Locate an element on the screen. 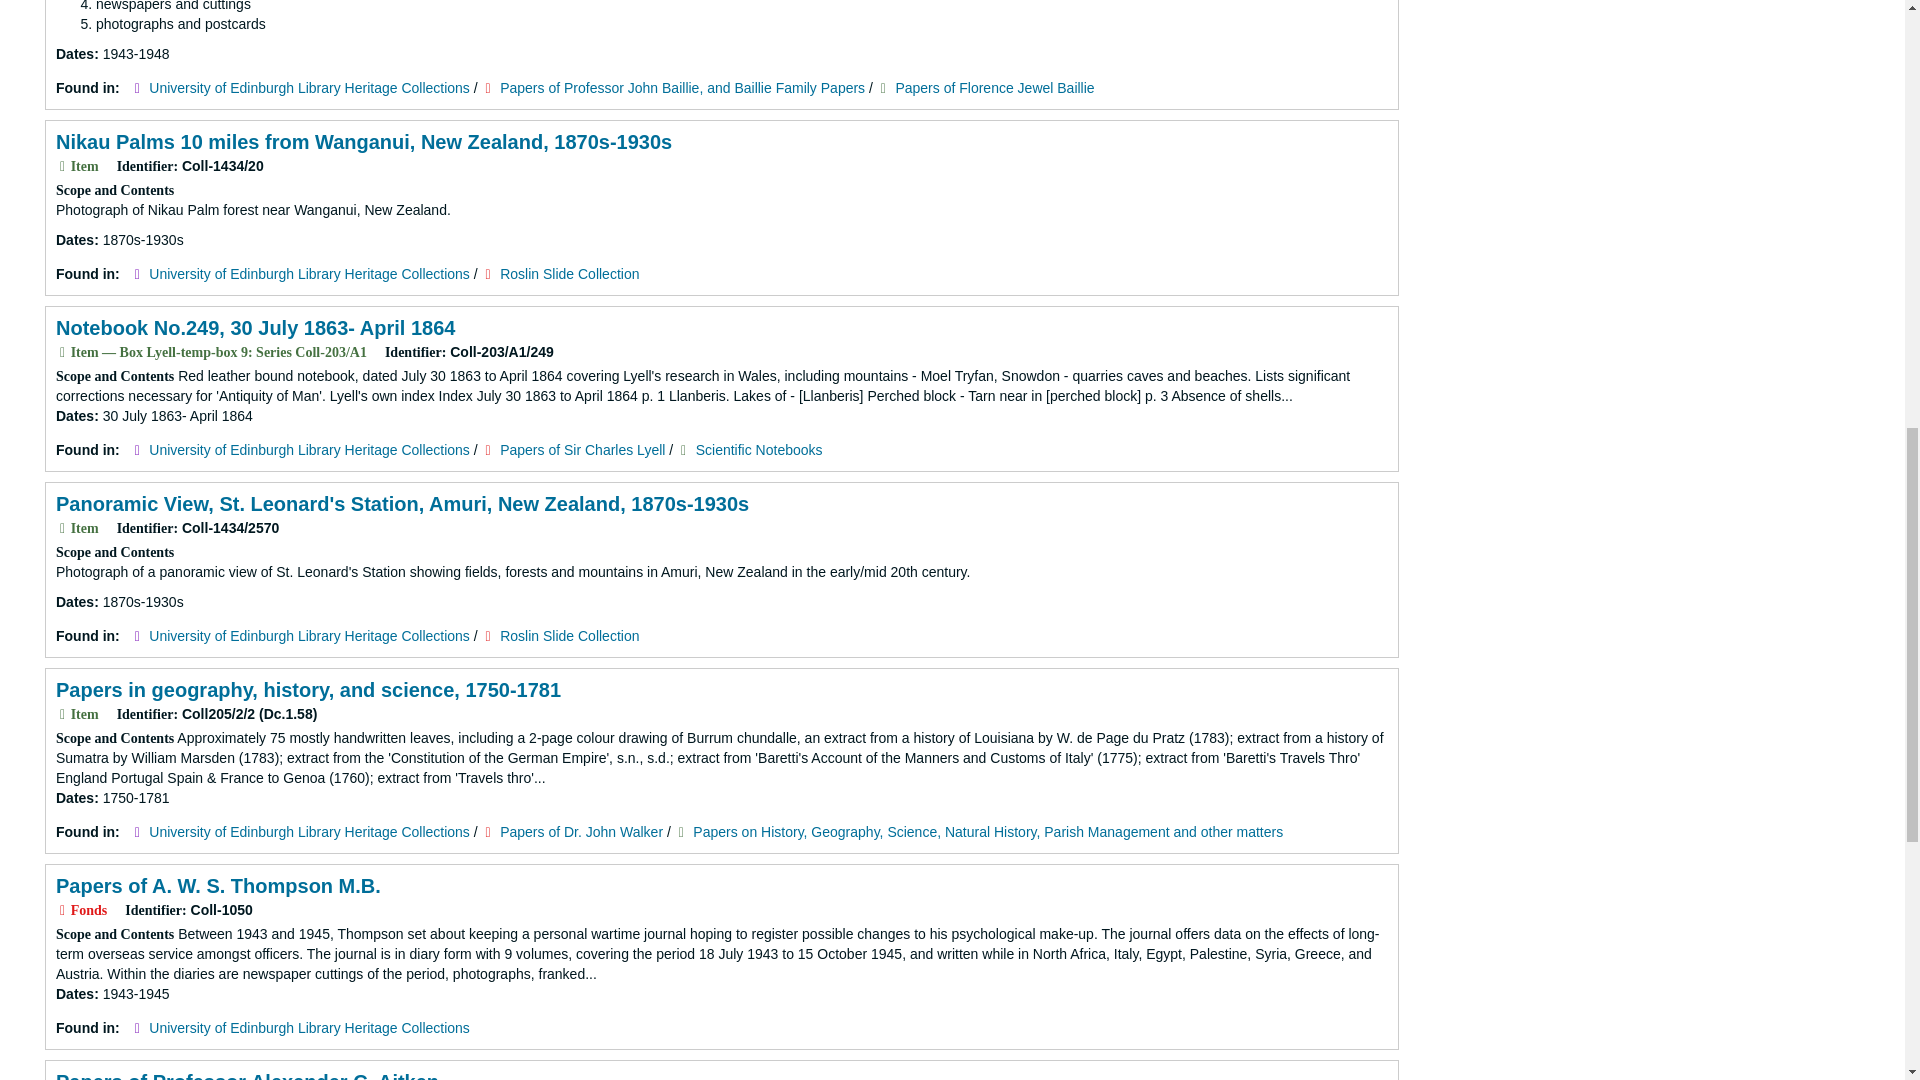 Image resolution: width=1920 pixels, height=1080 pixels. Scientific Notebooks is located at coordinates (759, 449).